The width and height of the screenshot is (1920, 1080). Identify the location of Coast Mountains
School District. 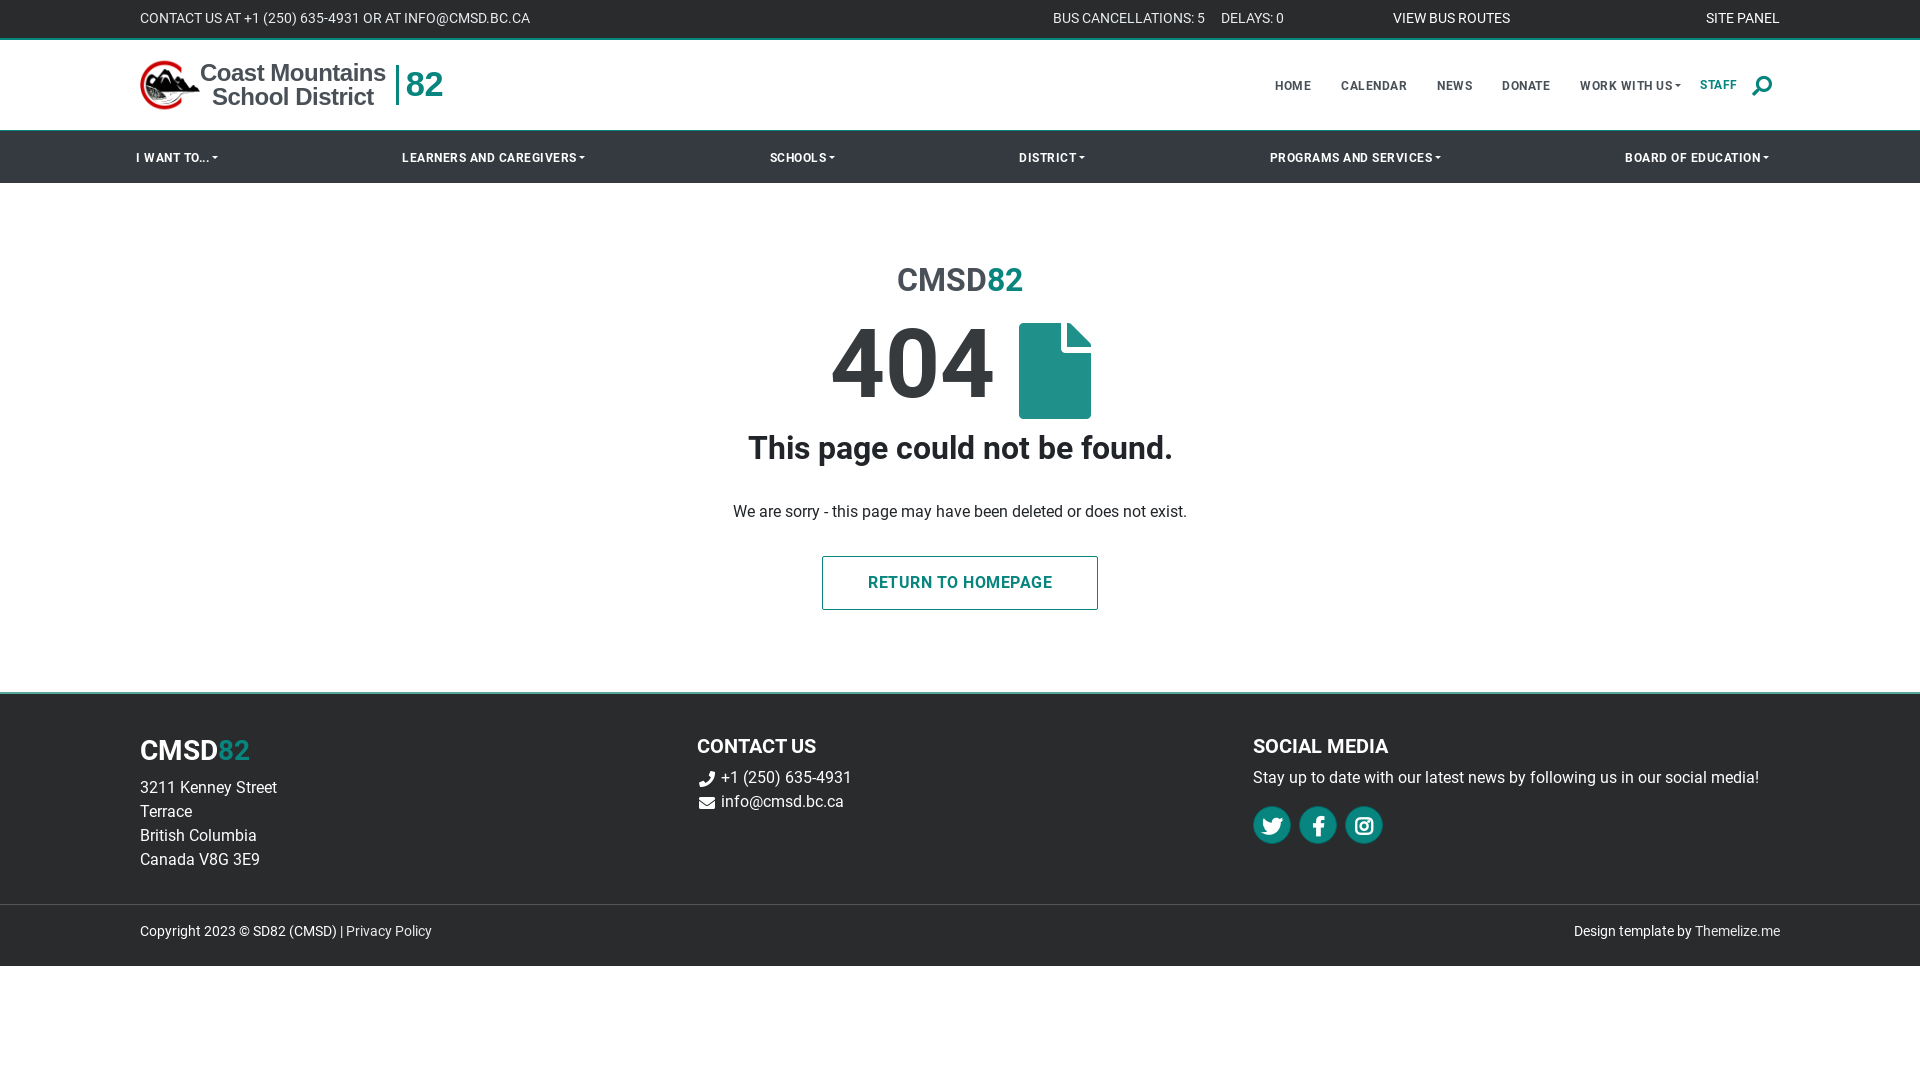
(293, 85).